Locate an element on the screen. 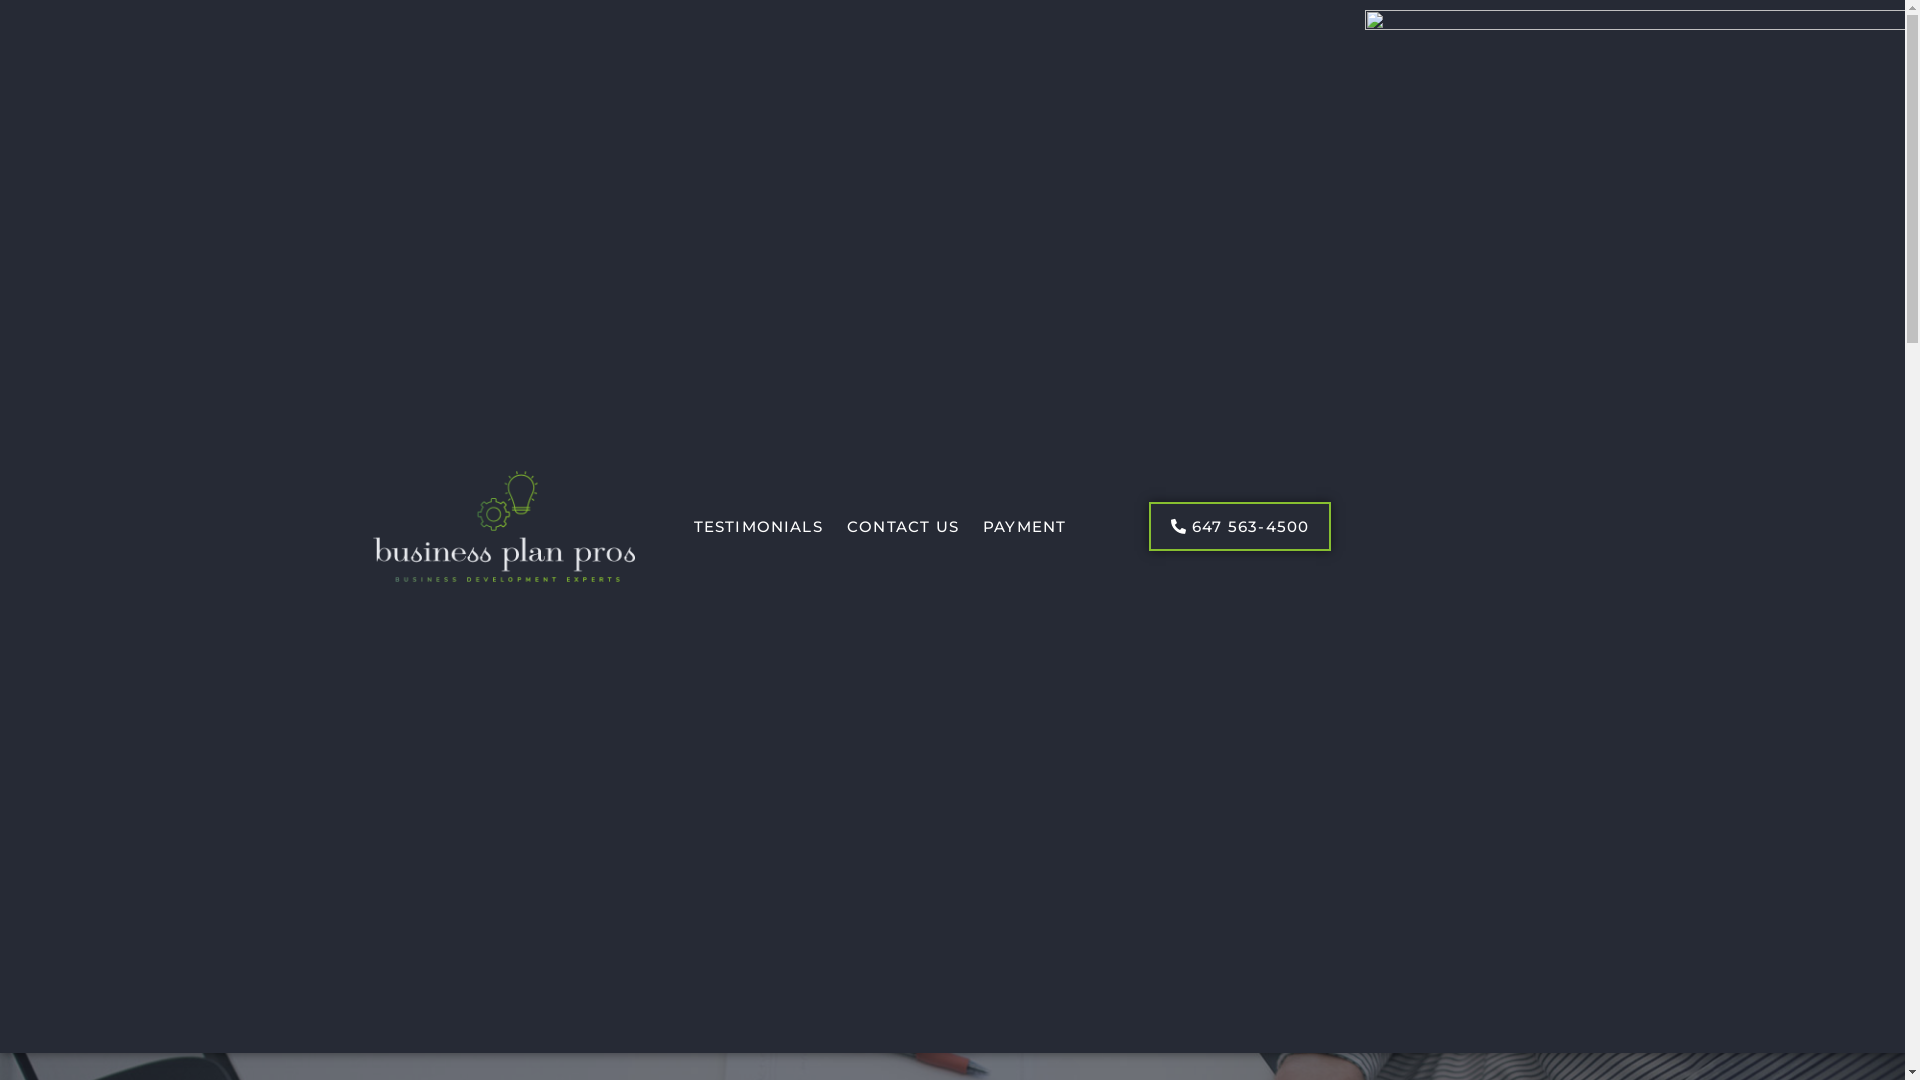 Image resolution: width=1920 pixels, height=1080 pixels. PAYMENT is located at coordinates (1024, 527).